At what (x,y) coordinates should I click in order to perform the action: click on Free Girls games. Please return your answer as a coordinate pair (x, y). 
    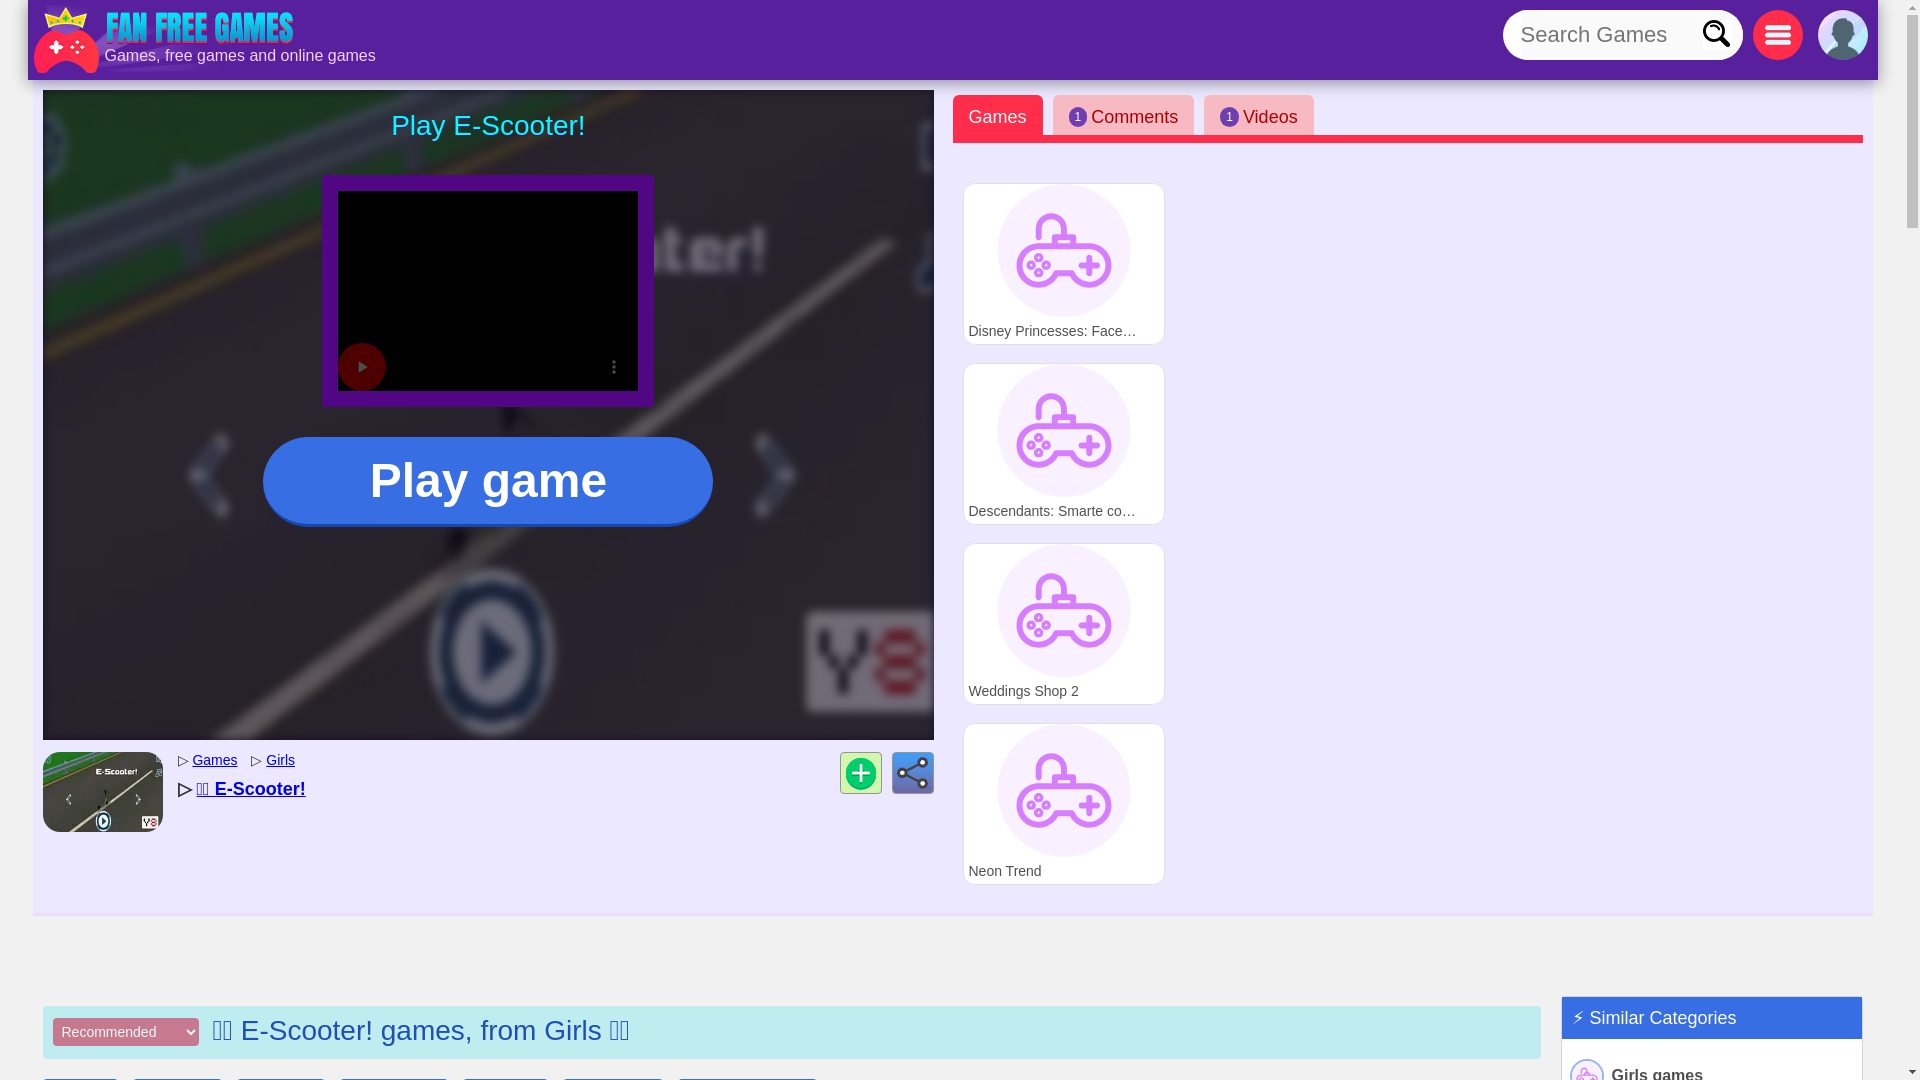
    Looking at the image, I should click on (280, 759).